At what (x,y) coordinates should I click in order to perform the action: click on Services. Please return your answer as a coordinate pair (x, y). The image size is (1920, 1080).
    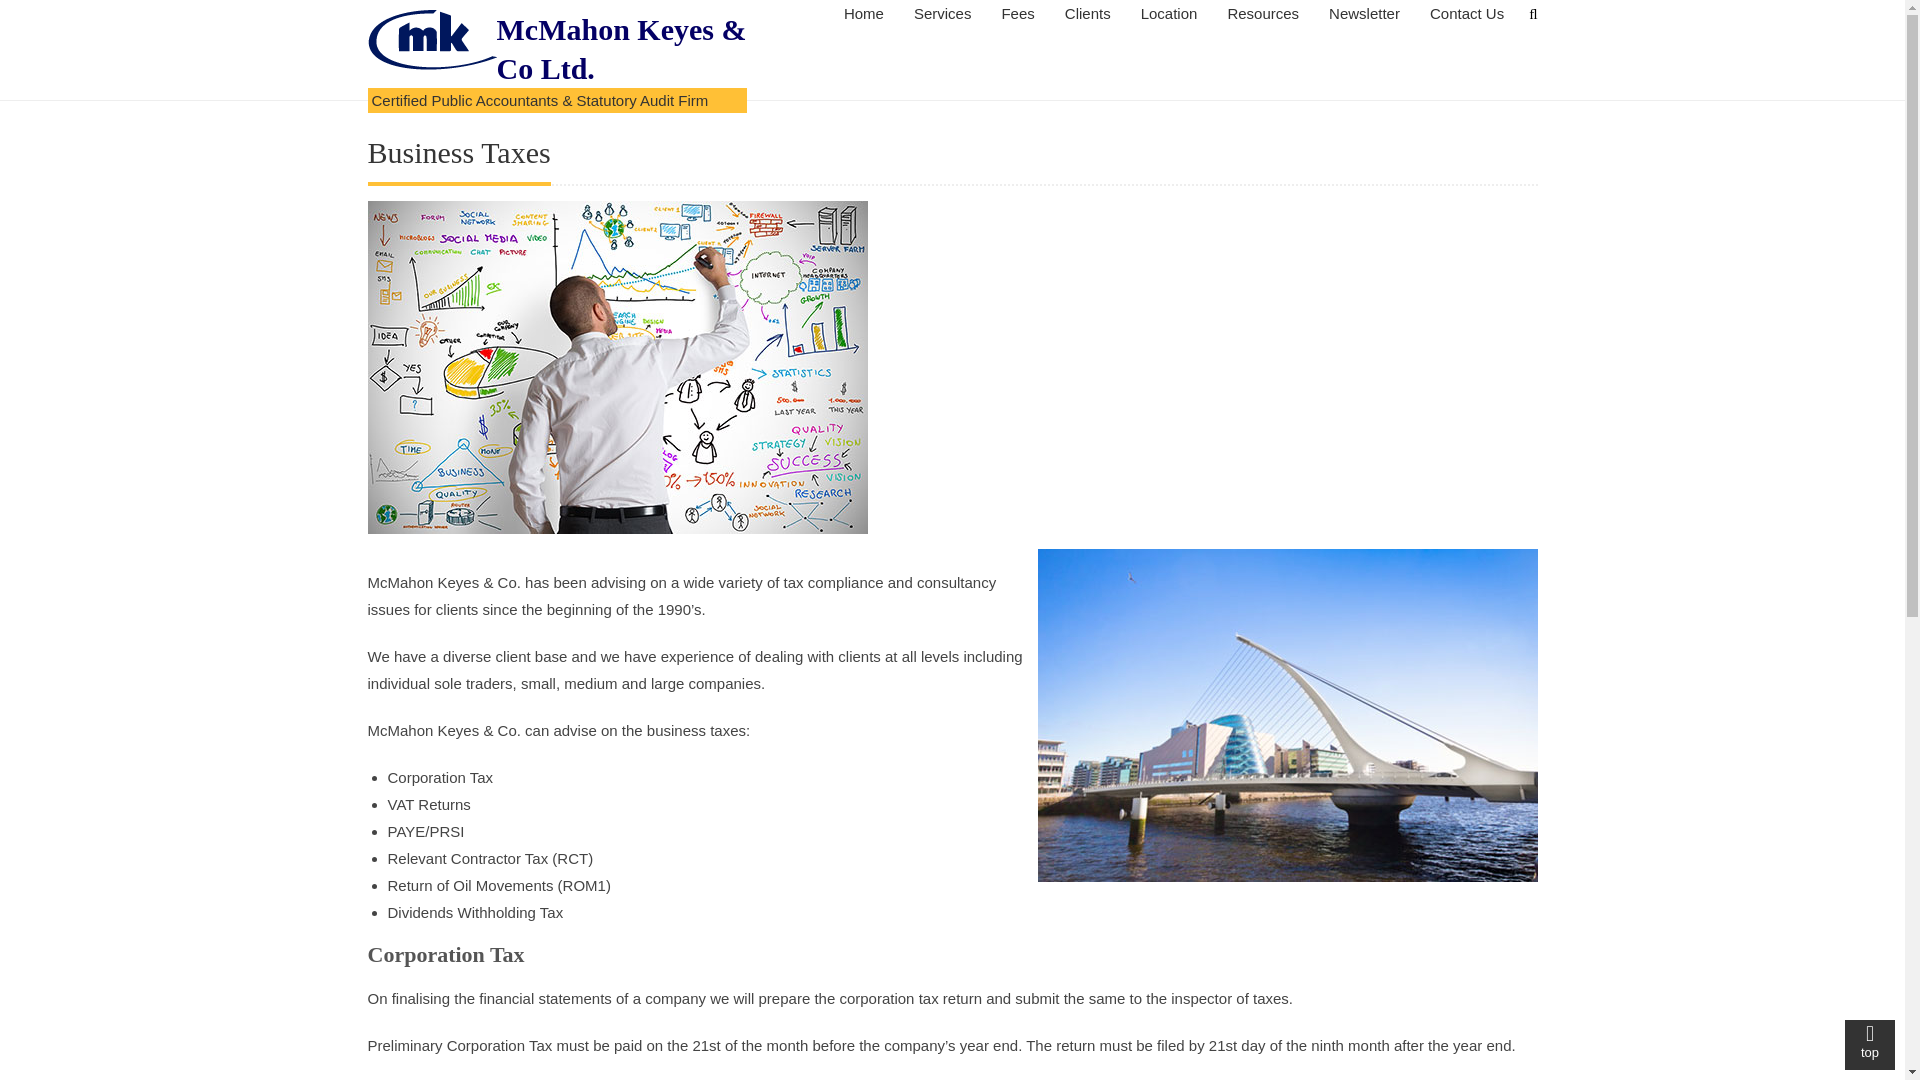
    Looking at the image, I should click on (942, 14).